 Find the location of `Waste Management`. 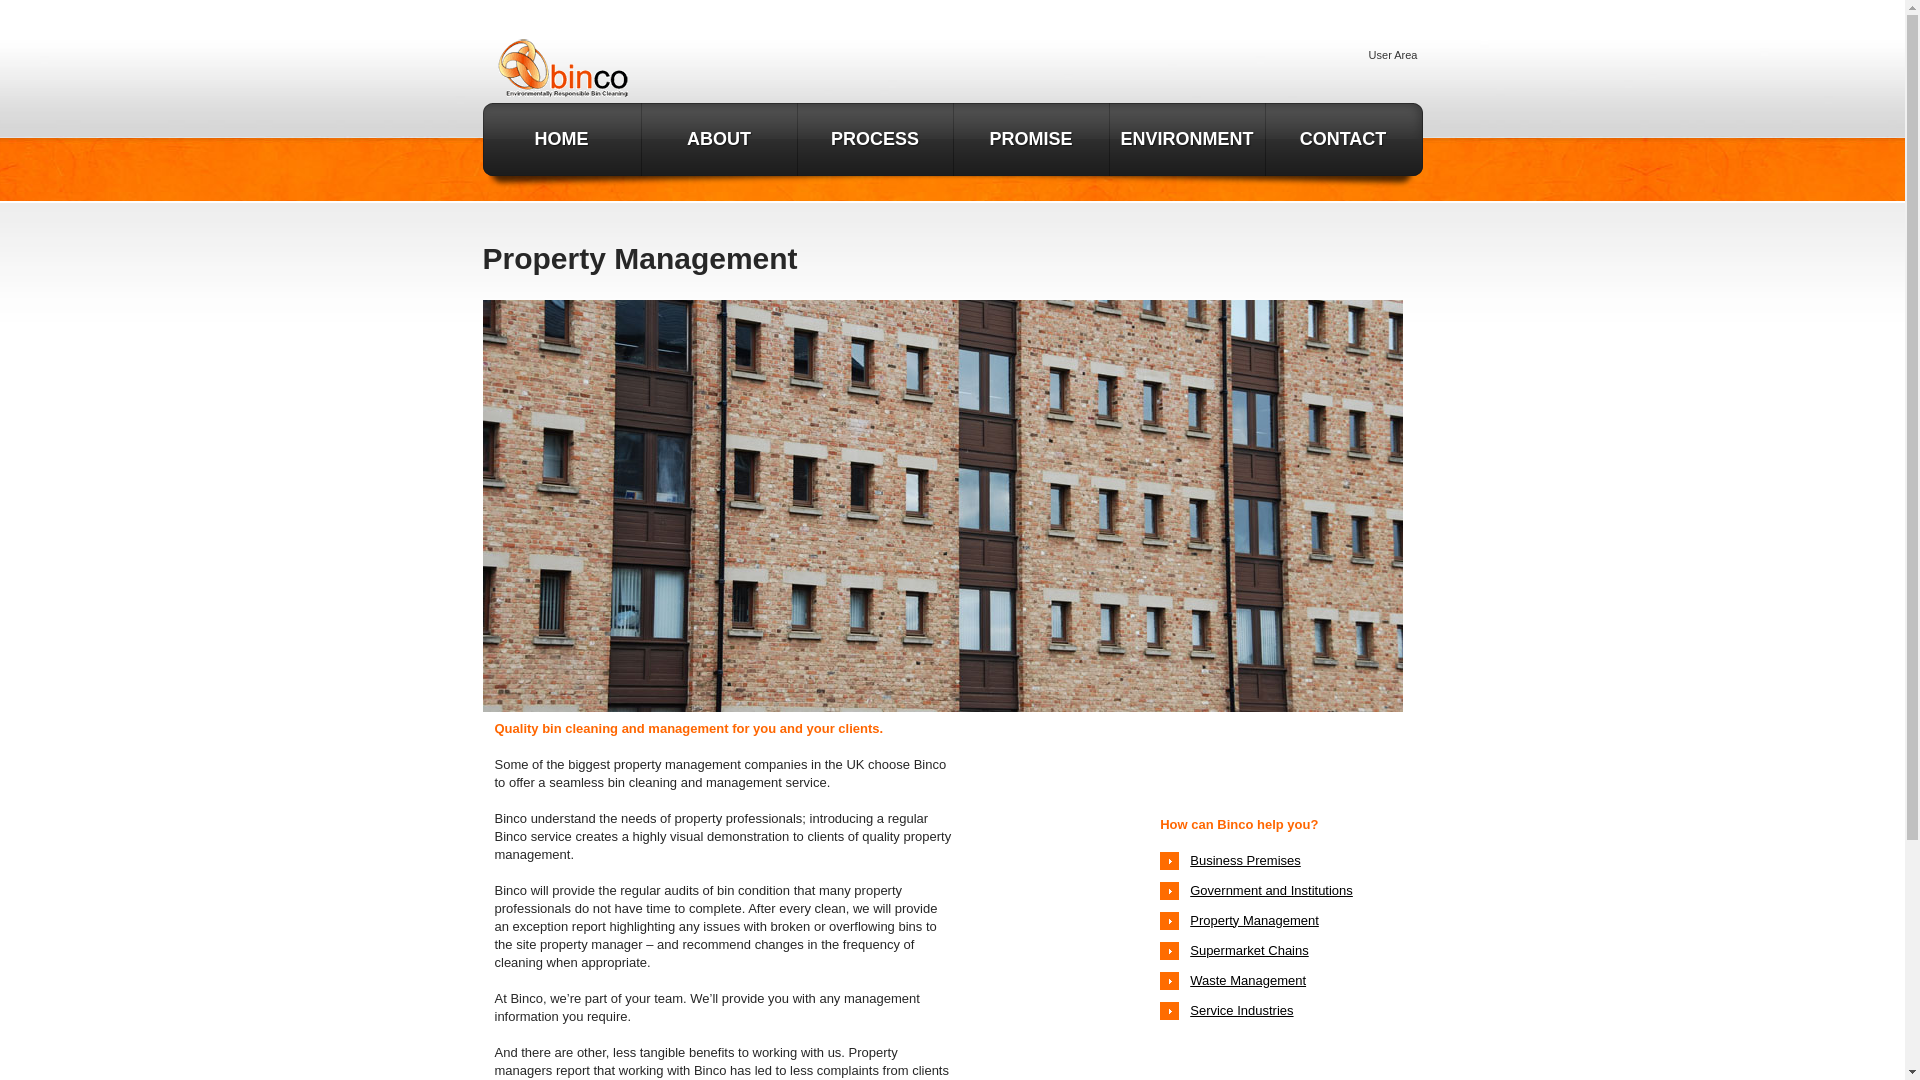

Waste Management is located at coordinates (1248, 981).